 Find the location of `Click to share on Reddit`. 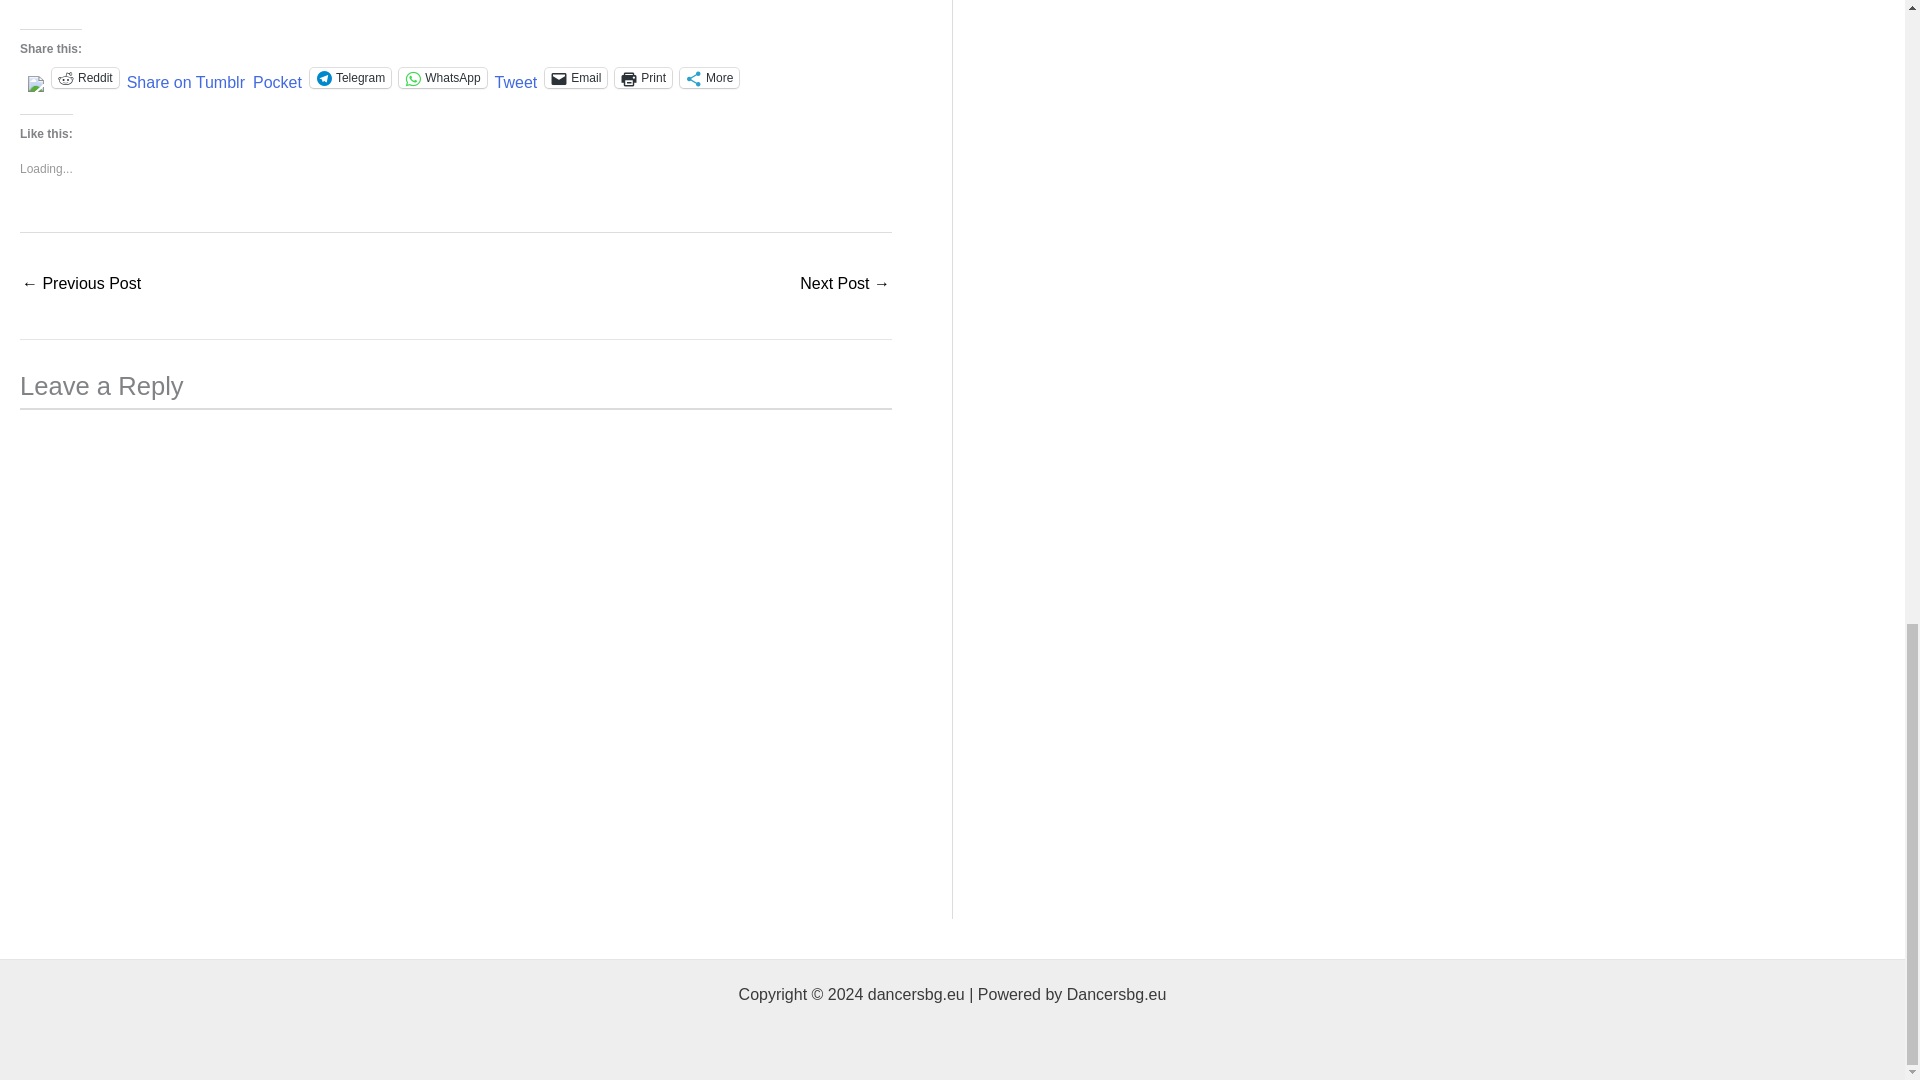

Click to share on Reddit is located at coordinates (85, 78).